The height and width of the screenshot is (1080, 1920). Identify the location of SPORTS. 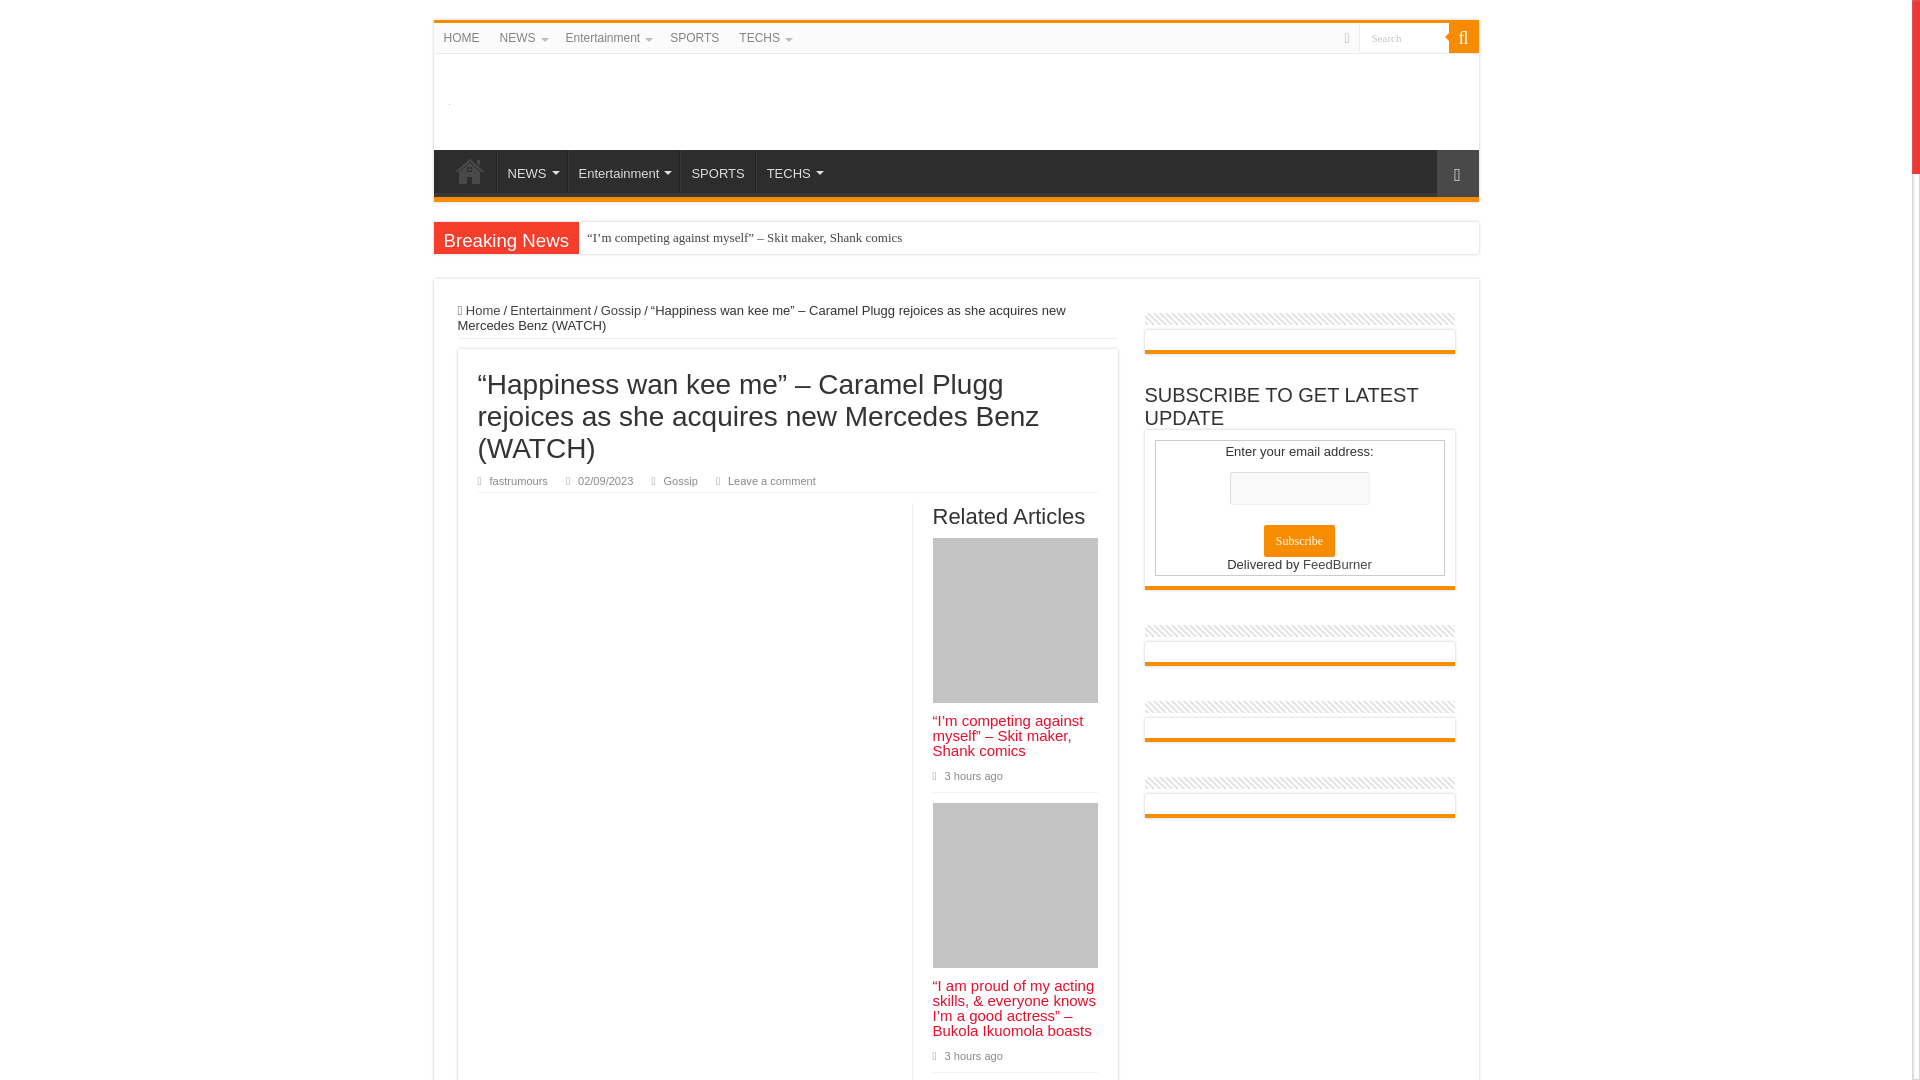
(716, 171).